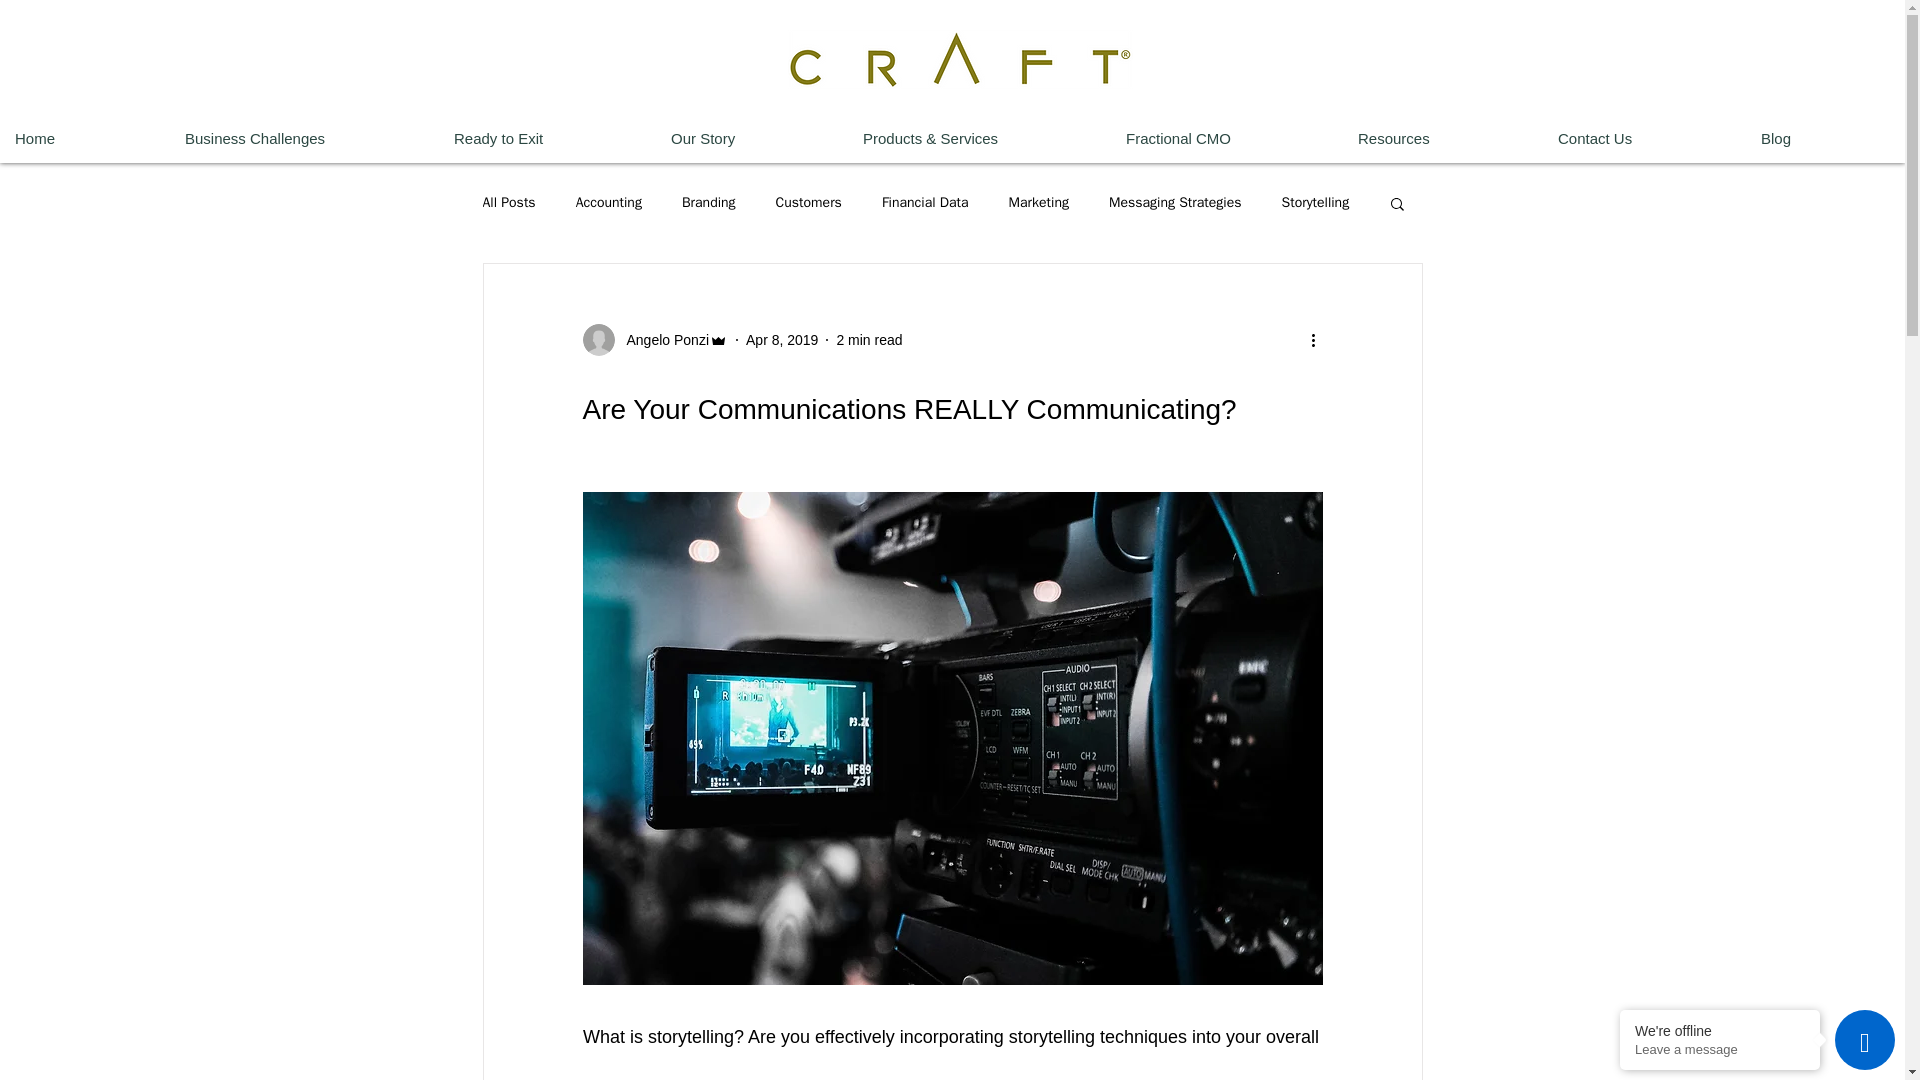 The height and width of the screenshot is (1080, 1920). I want to click on Leave a message, so click(1720, 1050).